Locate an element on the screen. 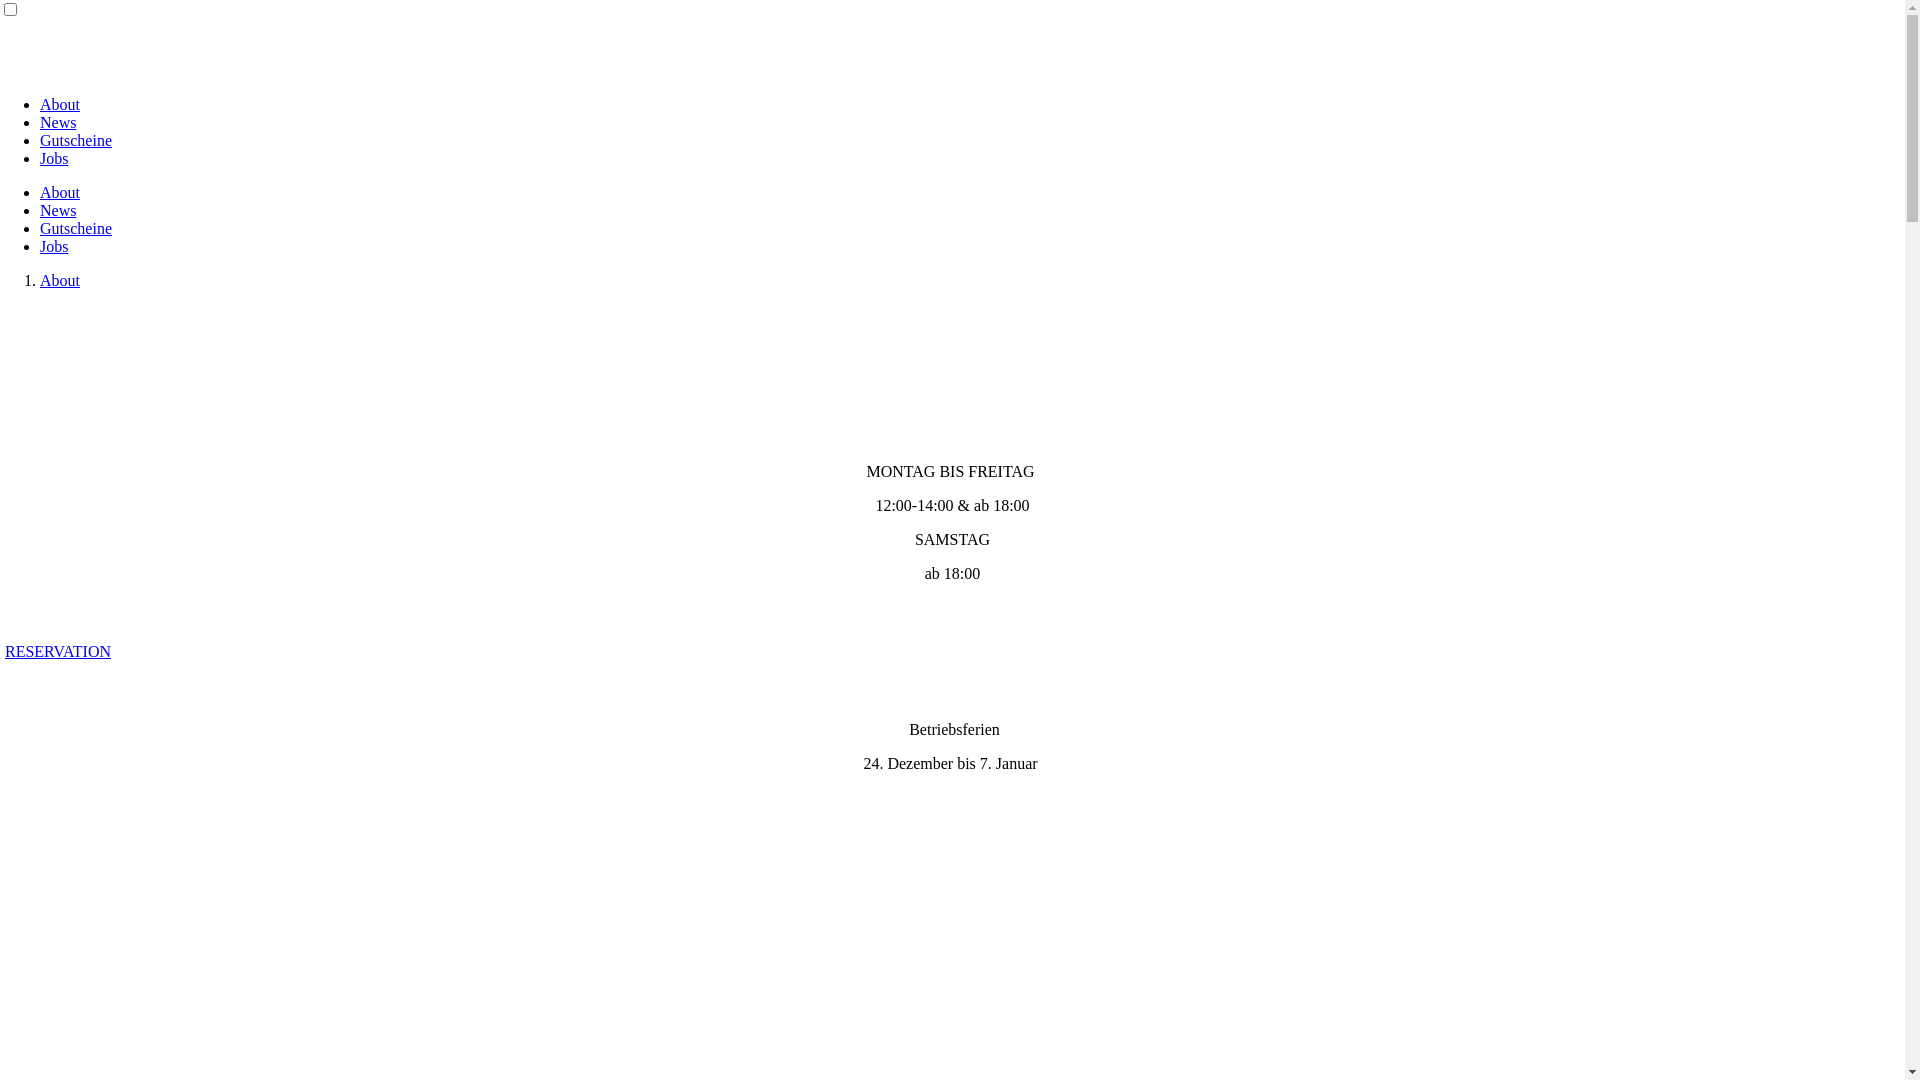  Jobs is located at coordinates (54, 246).